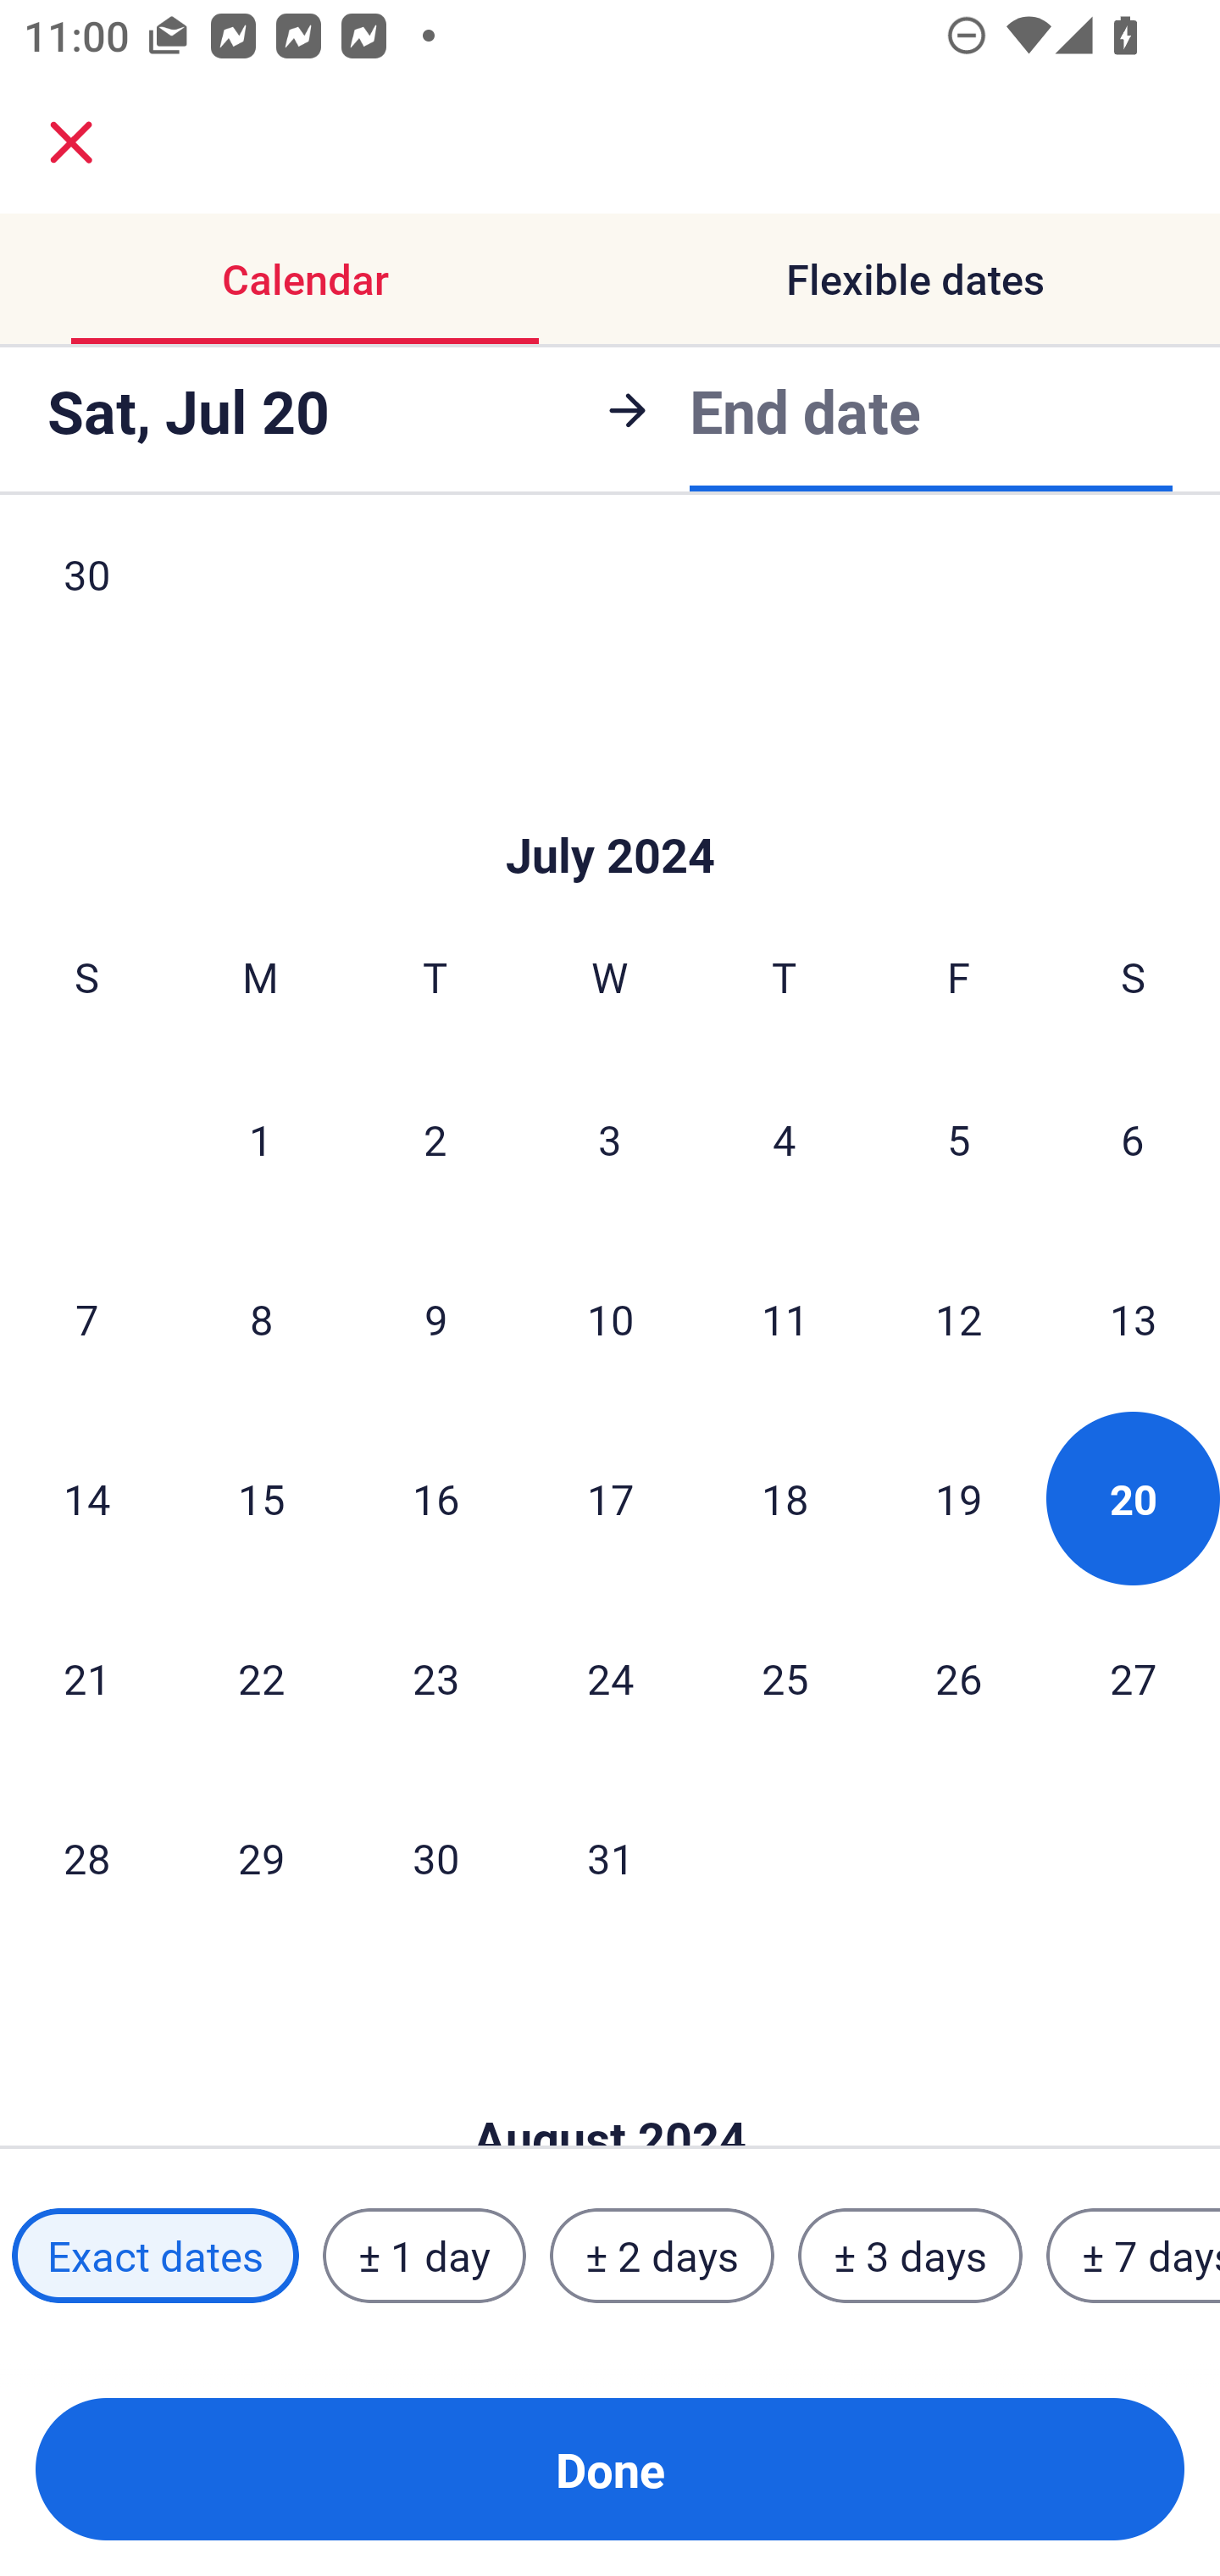  What do you see at coordinates (435, 1497) in the screenshot?
I see `16 Tuesday, July 16, 2024` at bounding box center [435, 1497].